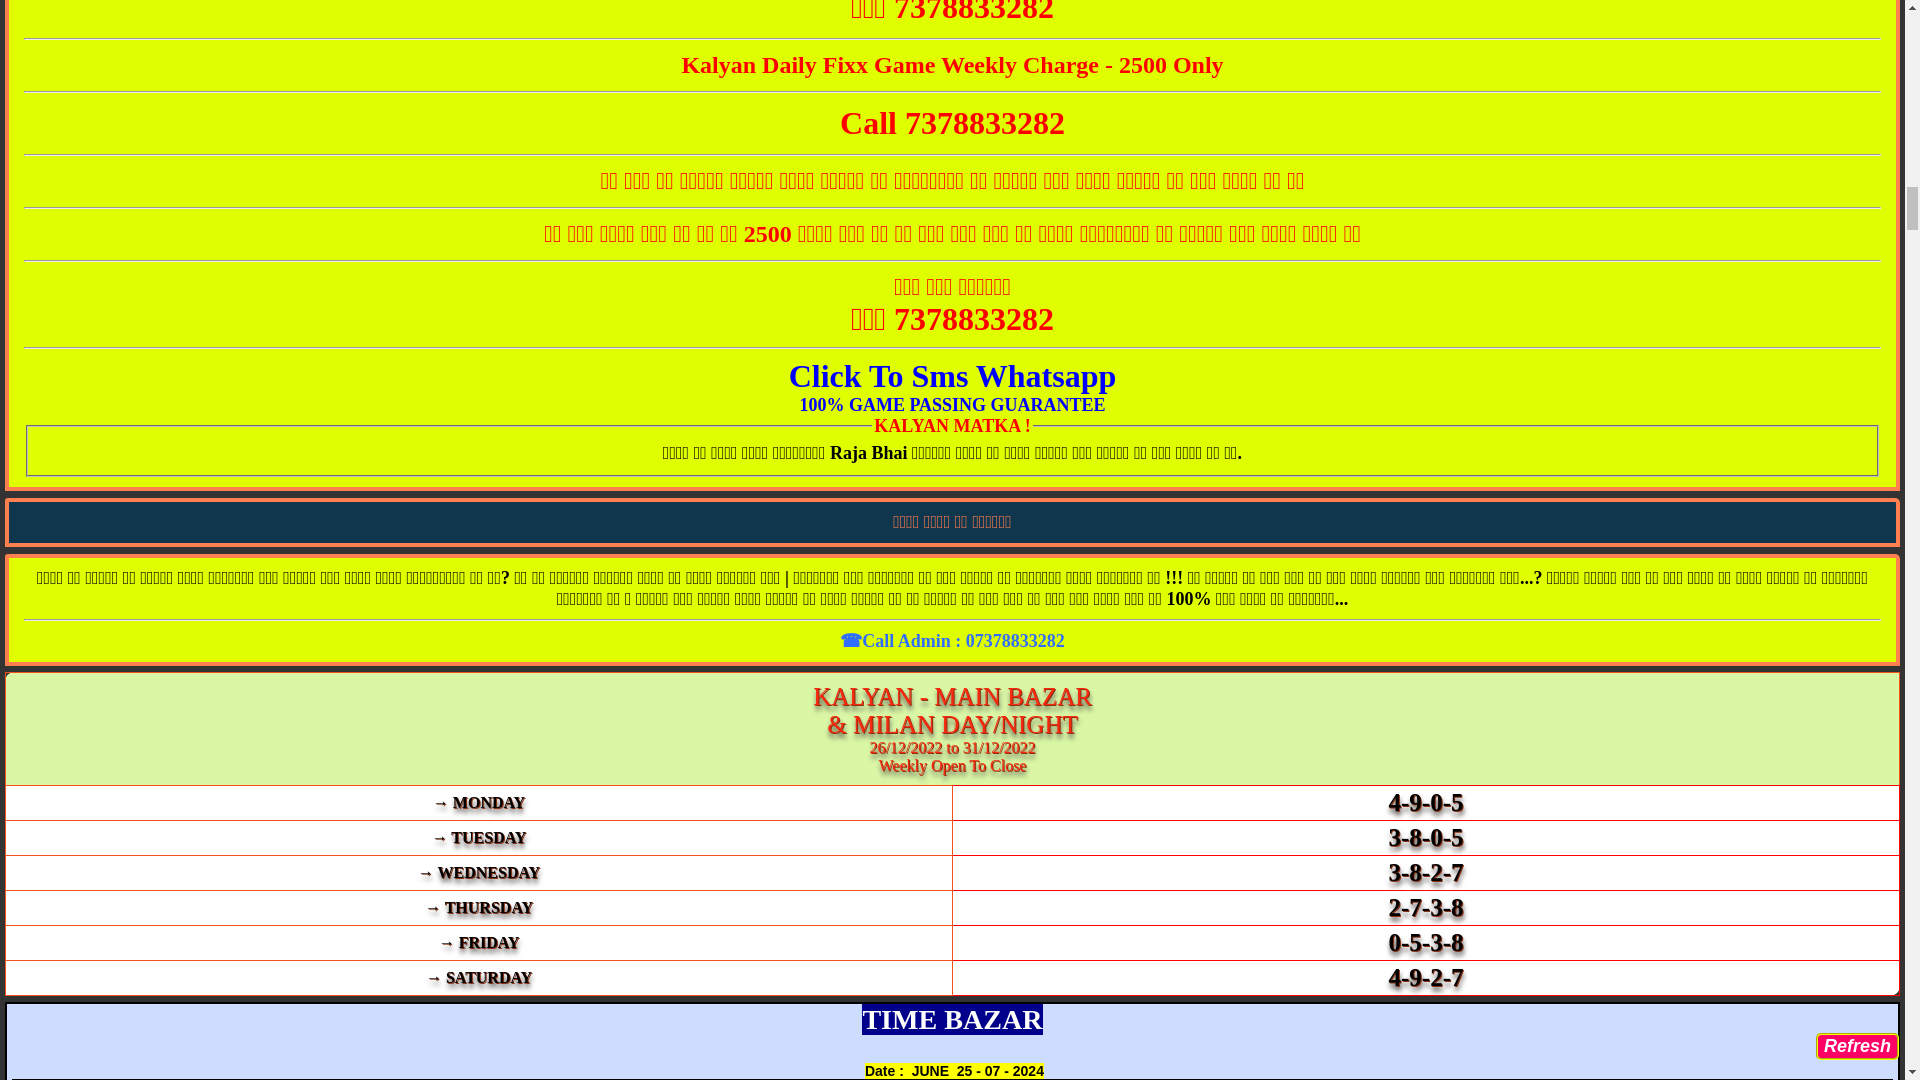 The image size is (1920, 1080). I want to click on Click To Sms Whatsapp, so click(953, 380).